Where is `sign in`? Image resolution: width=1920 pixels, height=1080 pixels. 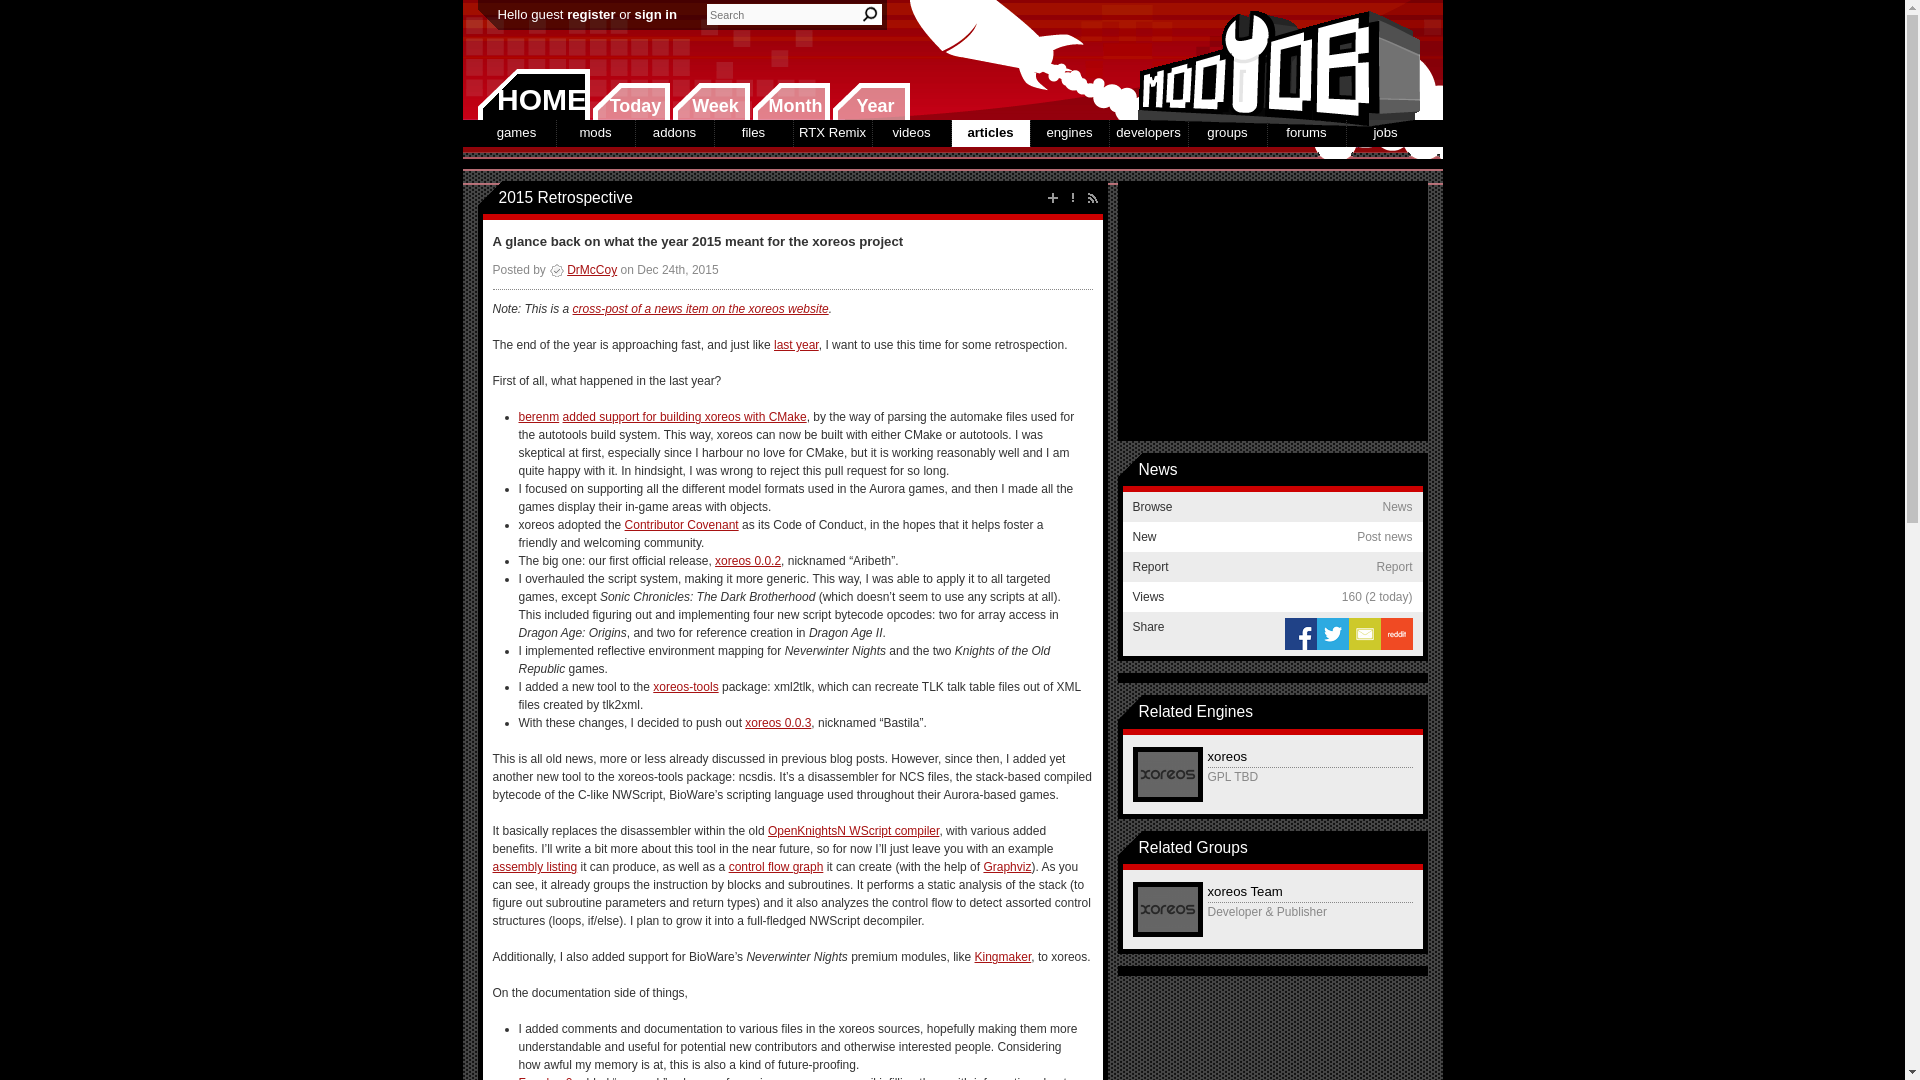 sign in is located at coordinates (656, 14).